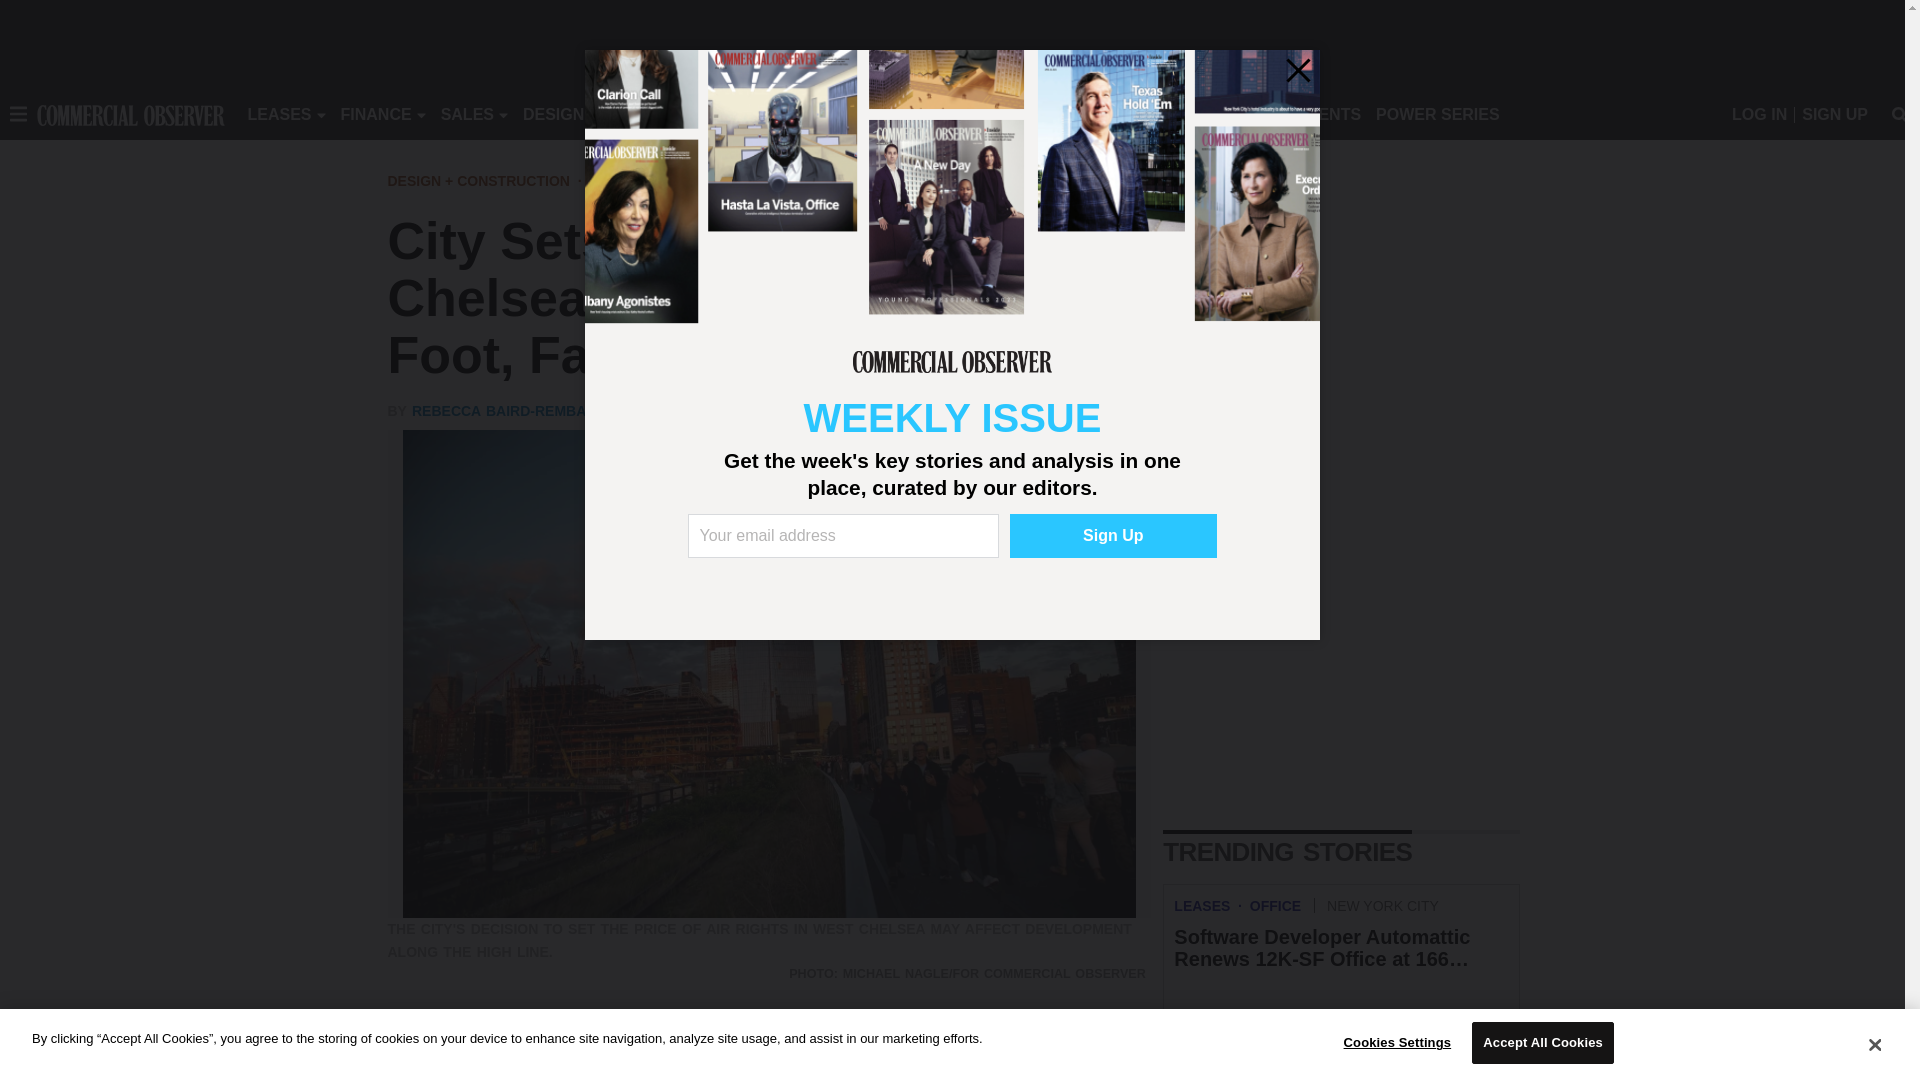  Describe the element at coordinates (526, 1041) in the screenshot. I see `Send email` at that location.